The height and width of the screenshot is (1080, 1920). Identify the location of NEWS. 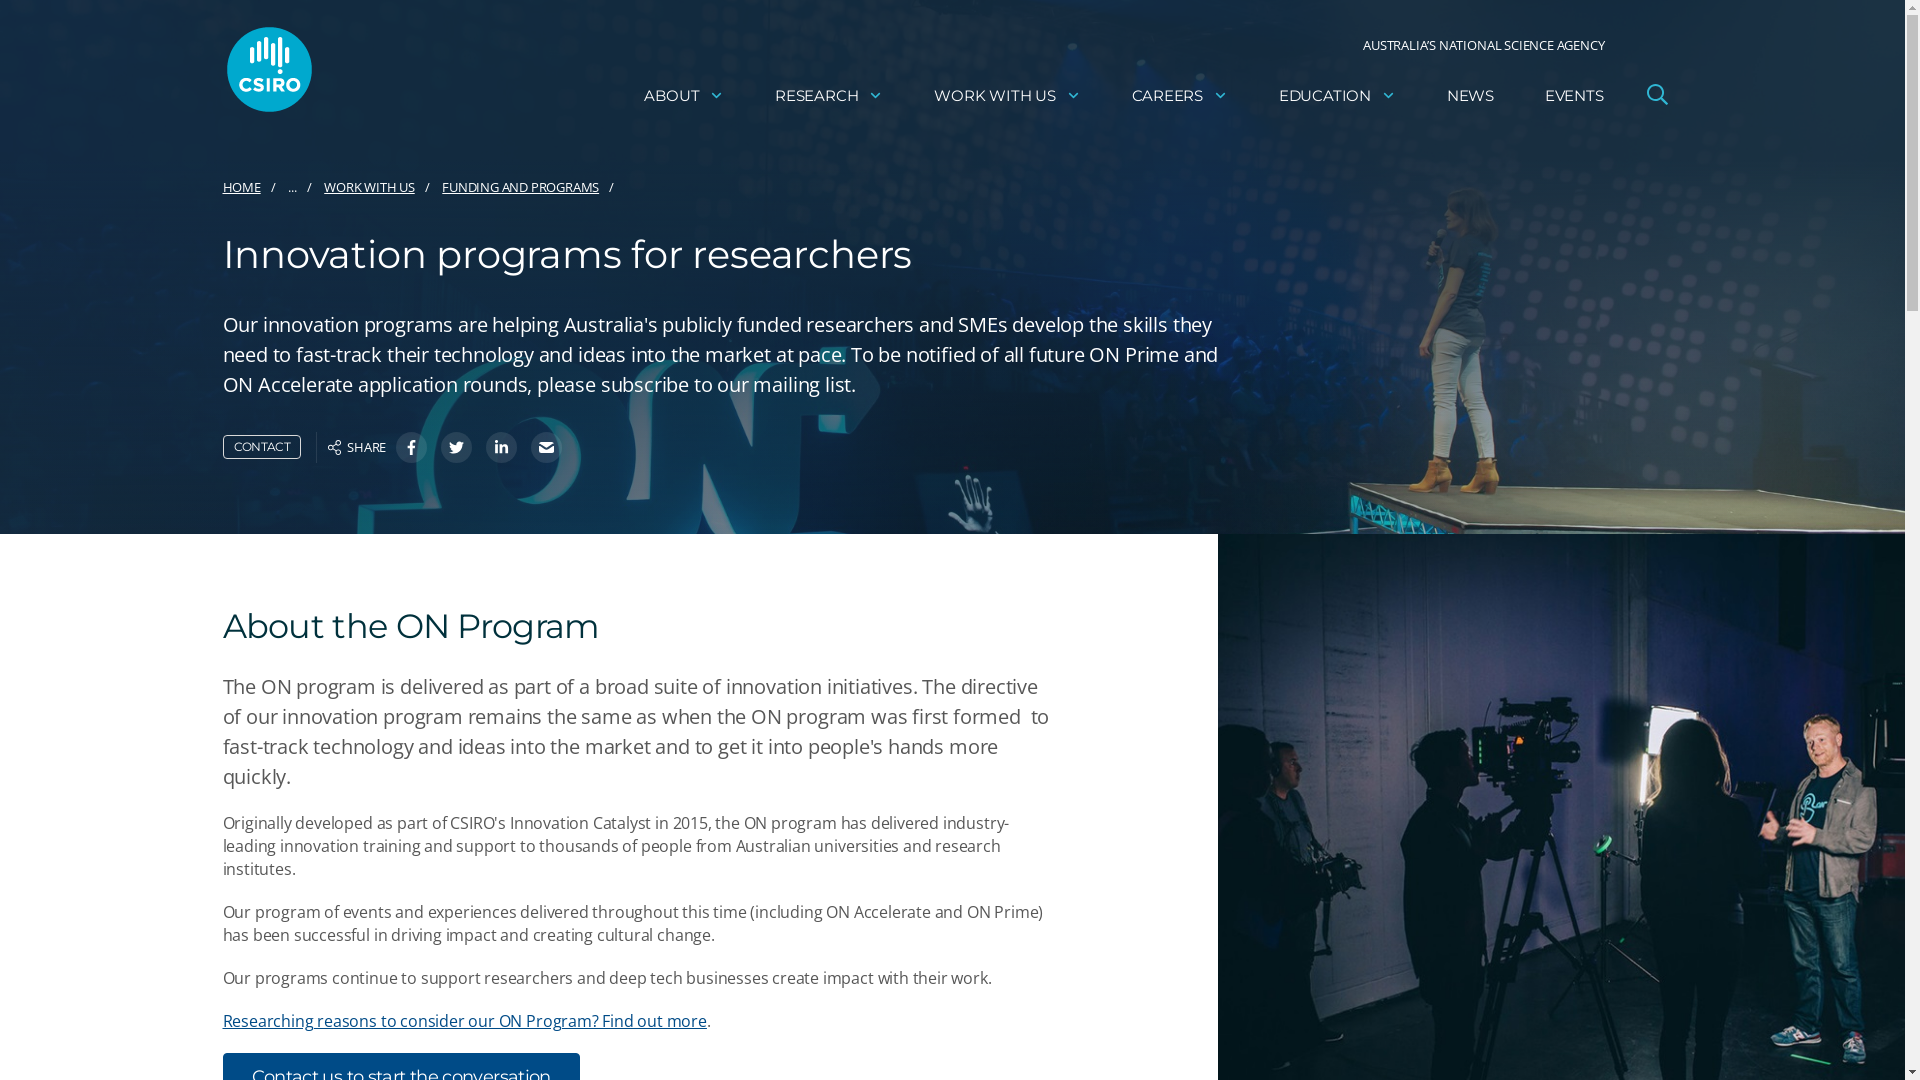
(1470, 96).